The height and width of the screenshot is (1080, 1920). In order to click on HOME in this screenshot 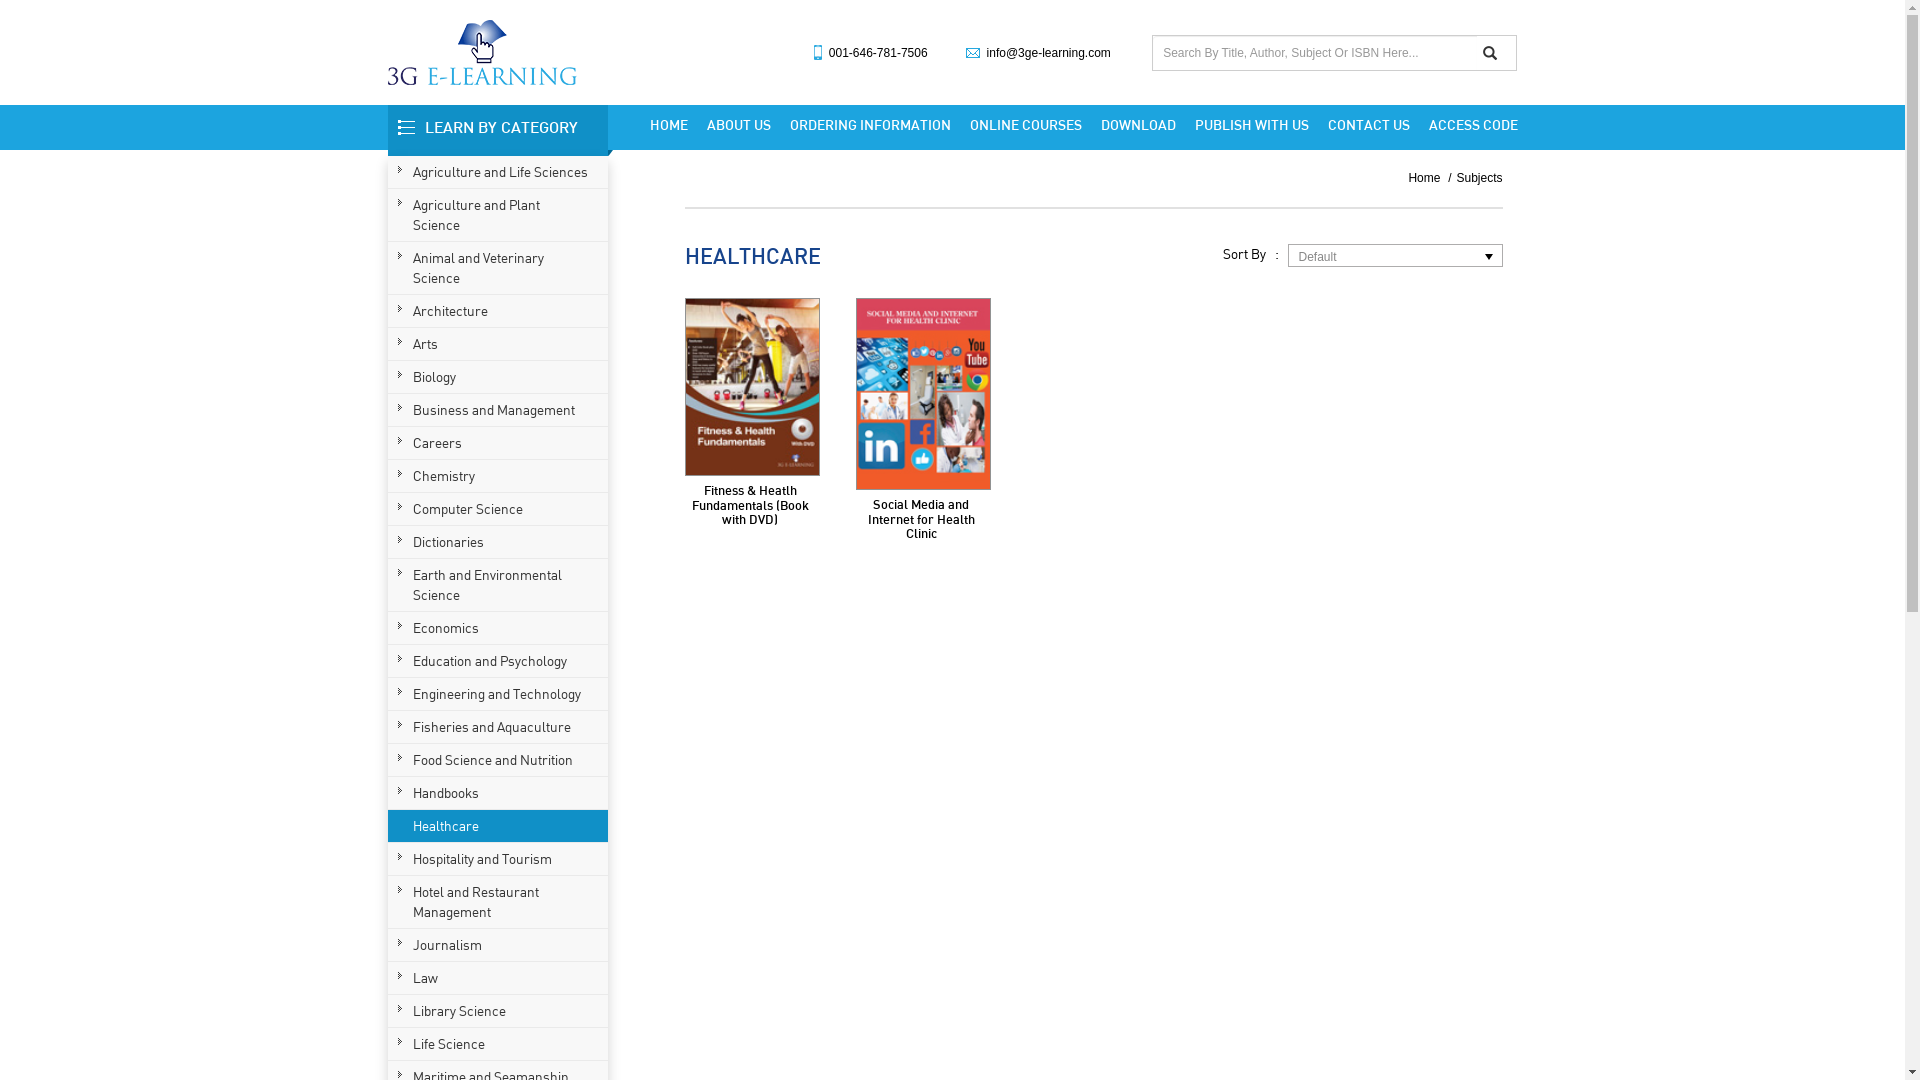, I will do `click(669, 125)`.